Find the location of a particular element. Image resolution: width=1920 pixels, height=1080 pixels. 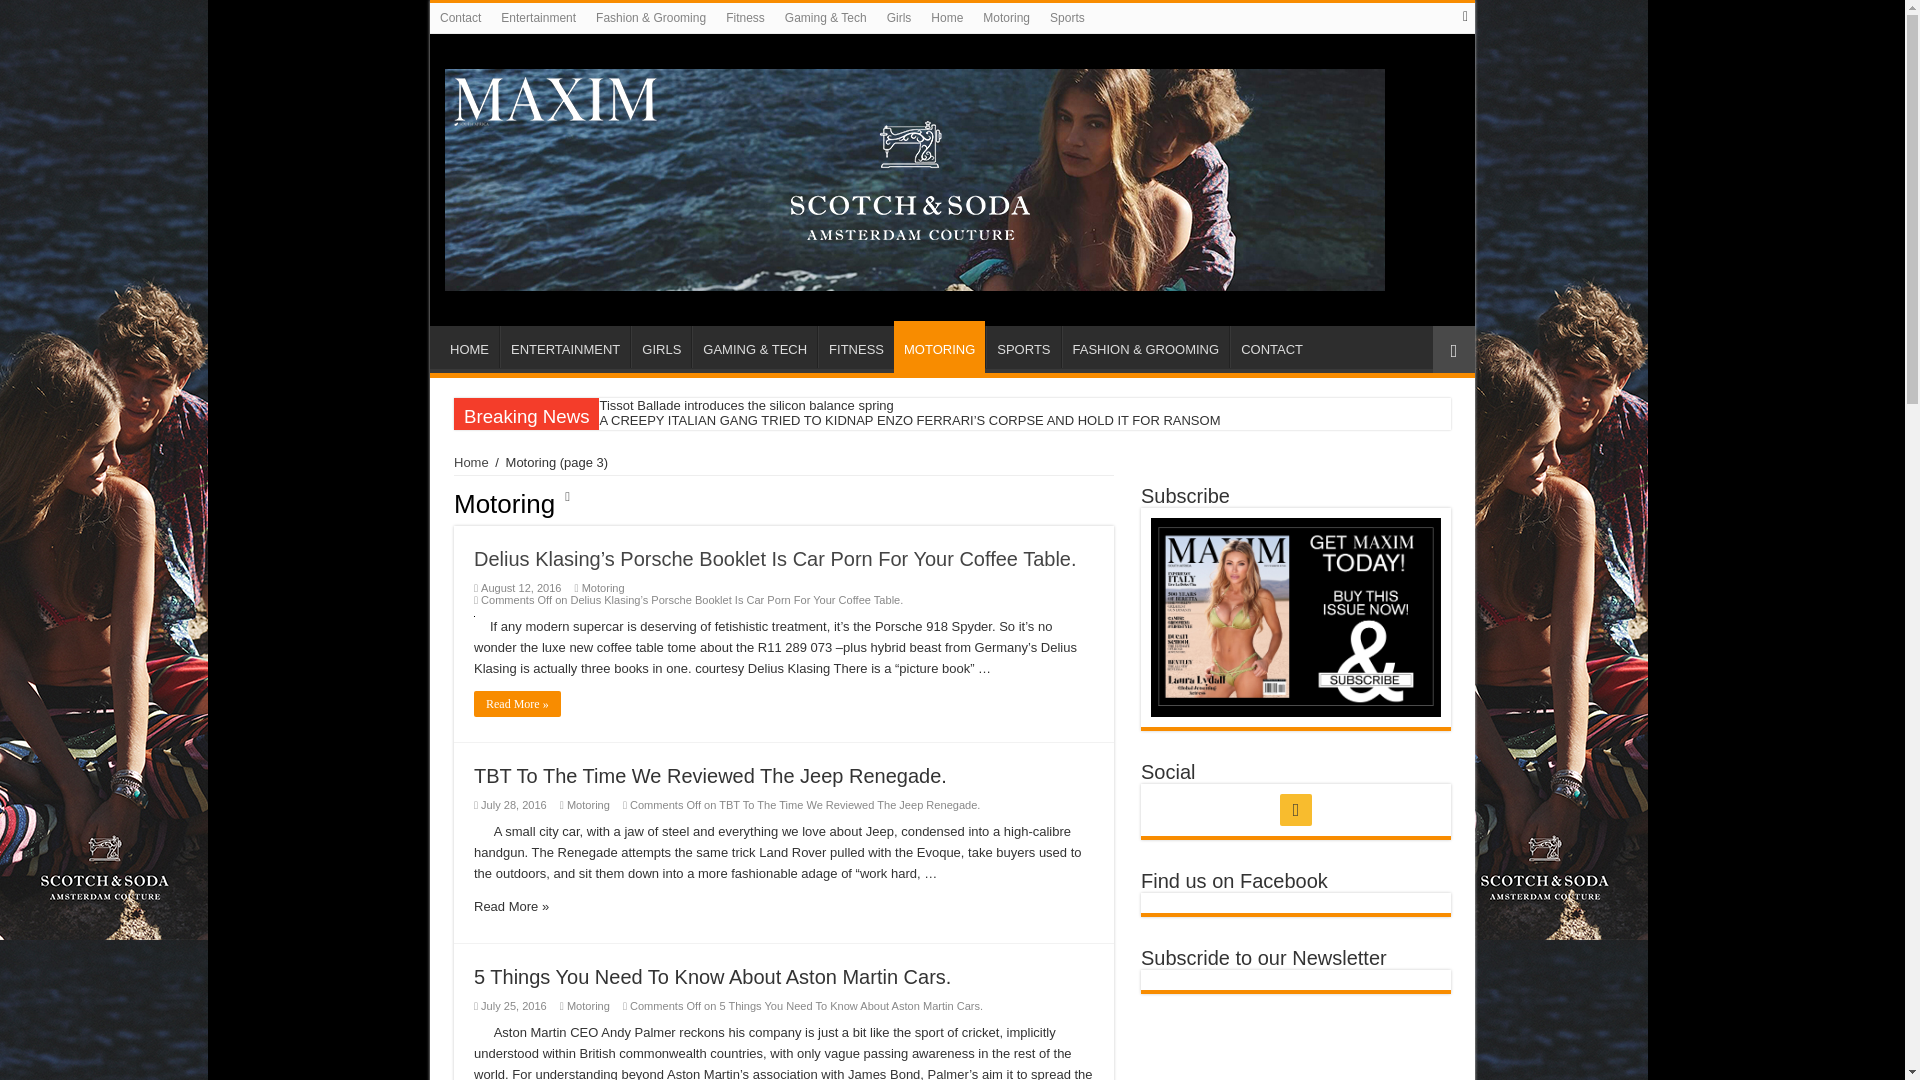

Motoring is located at coordinates (1006, 18).